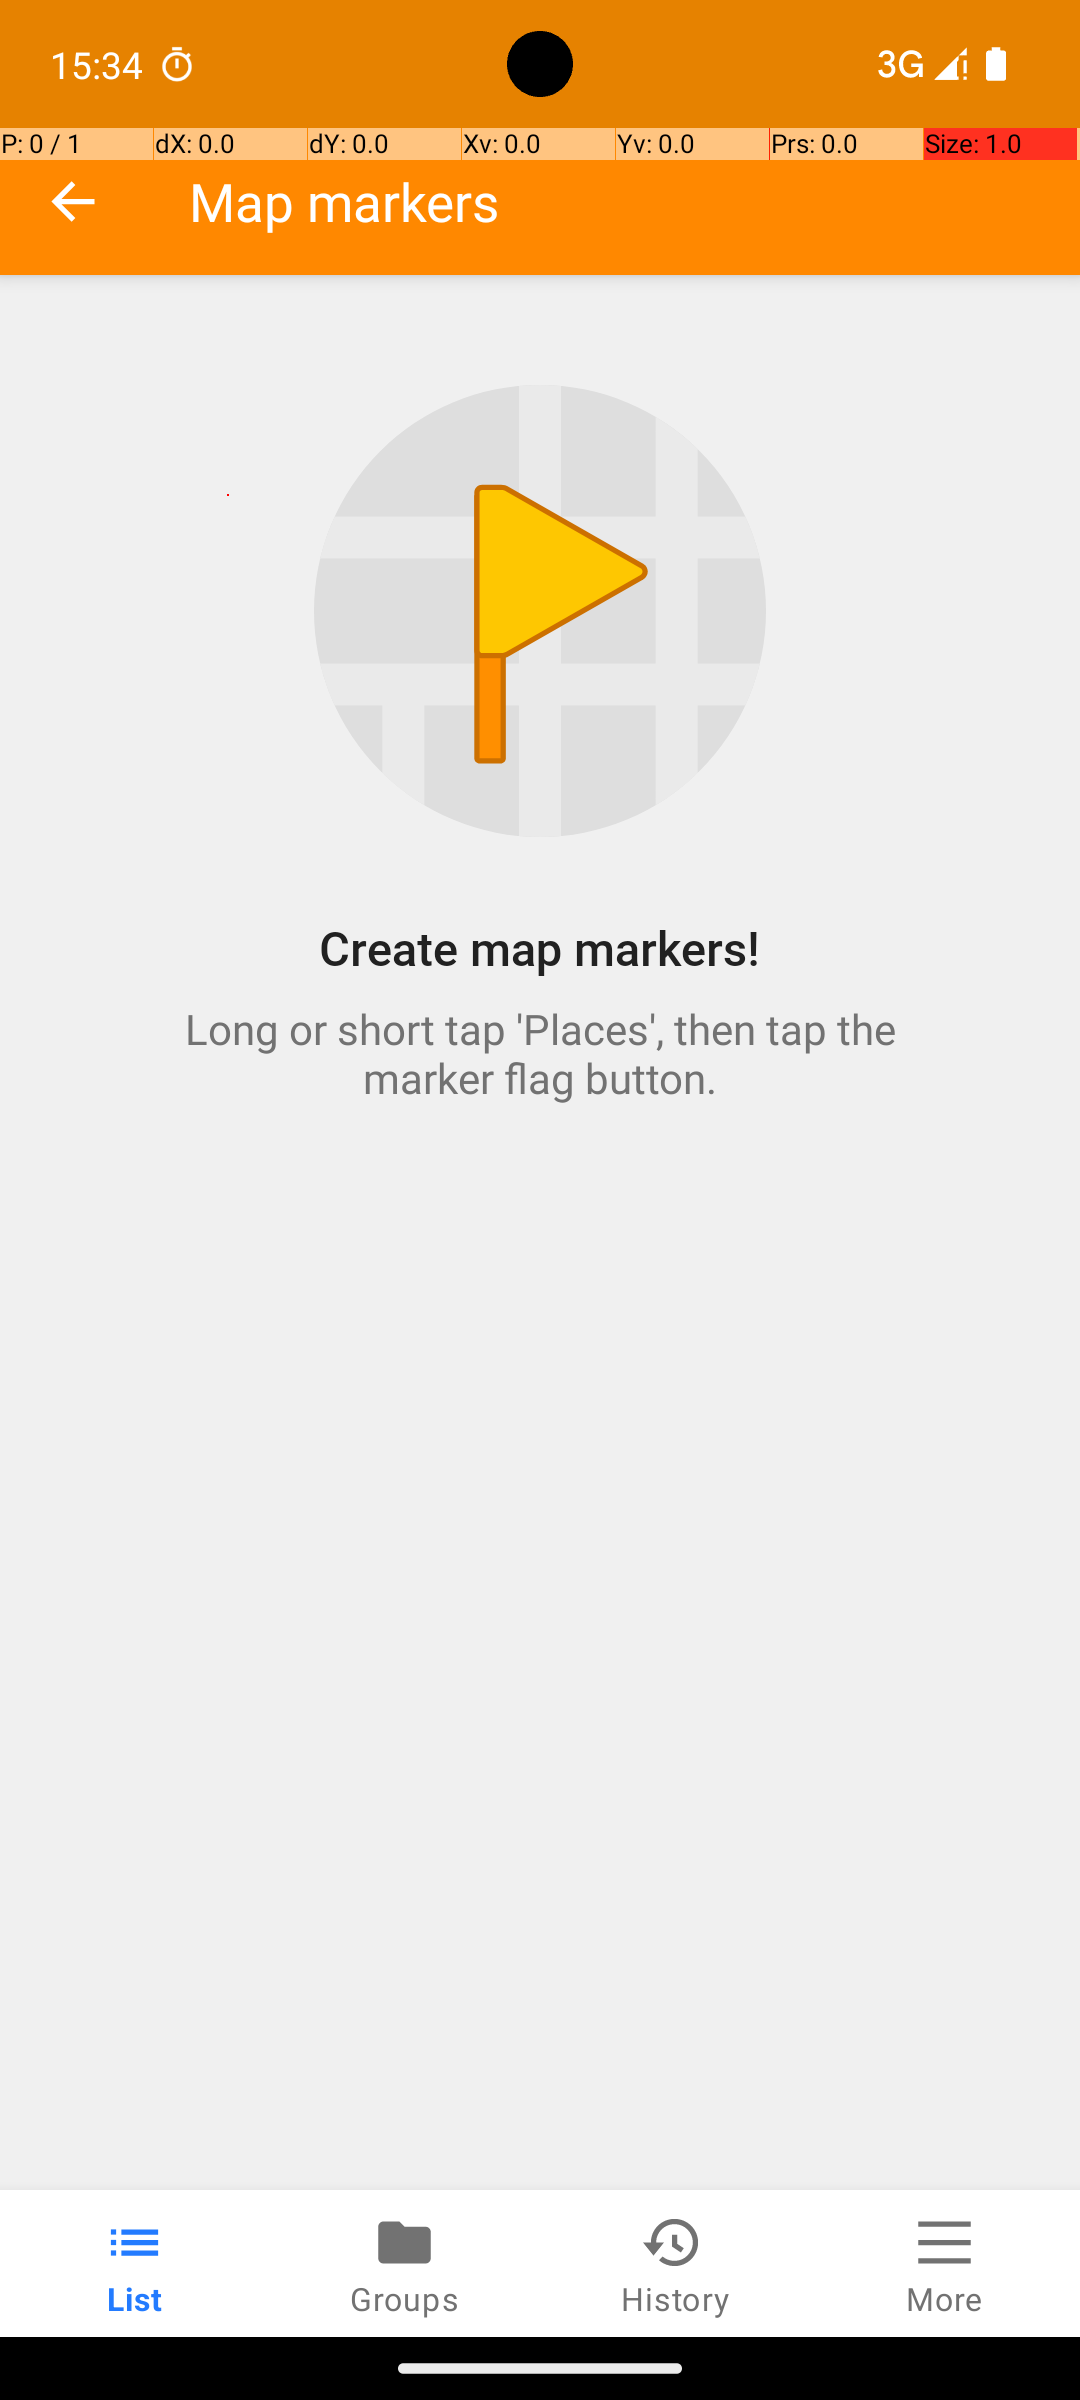  What do you see at coordinates (405, 2264) in the screenshot?
I see `Groups` at bounding box center [405, 2264].